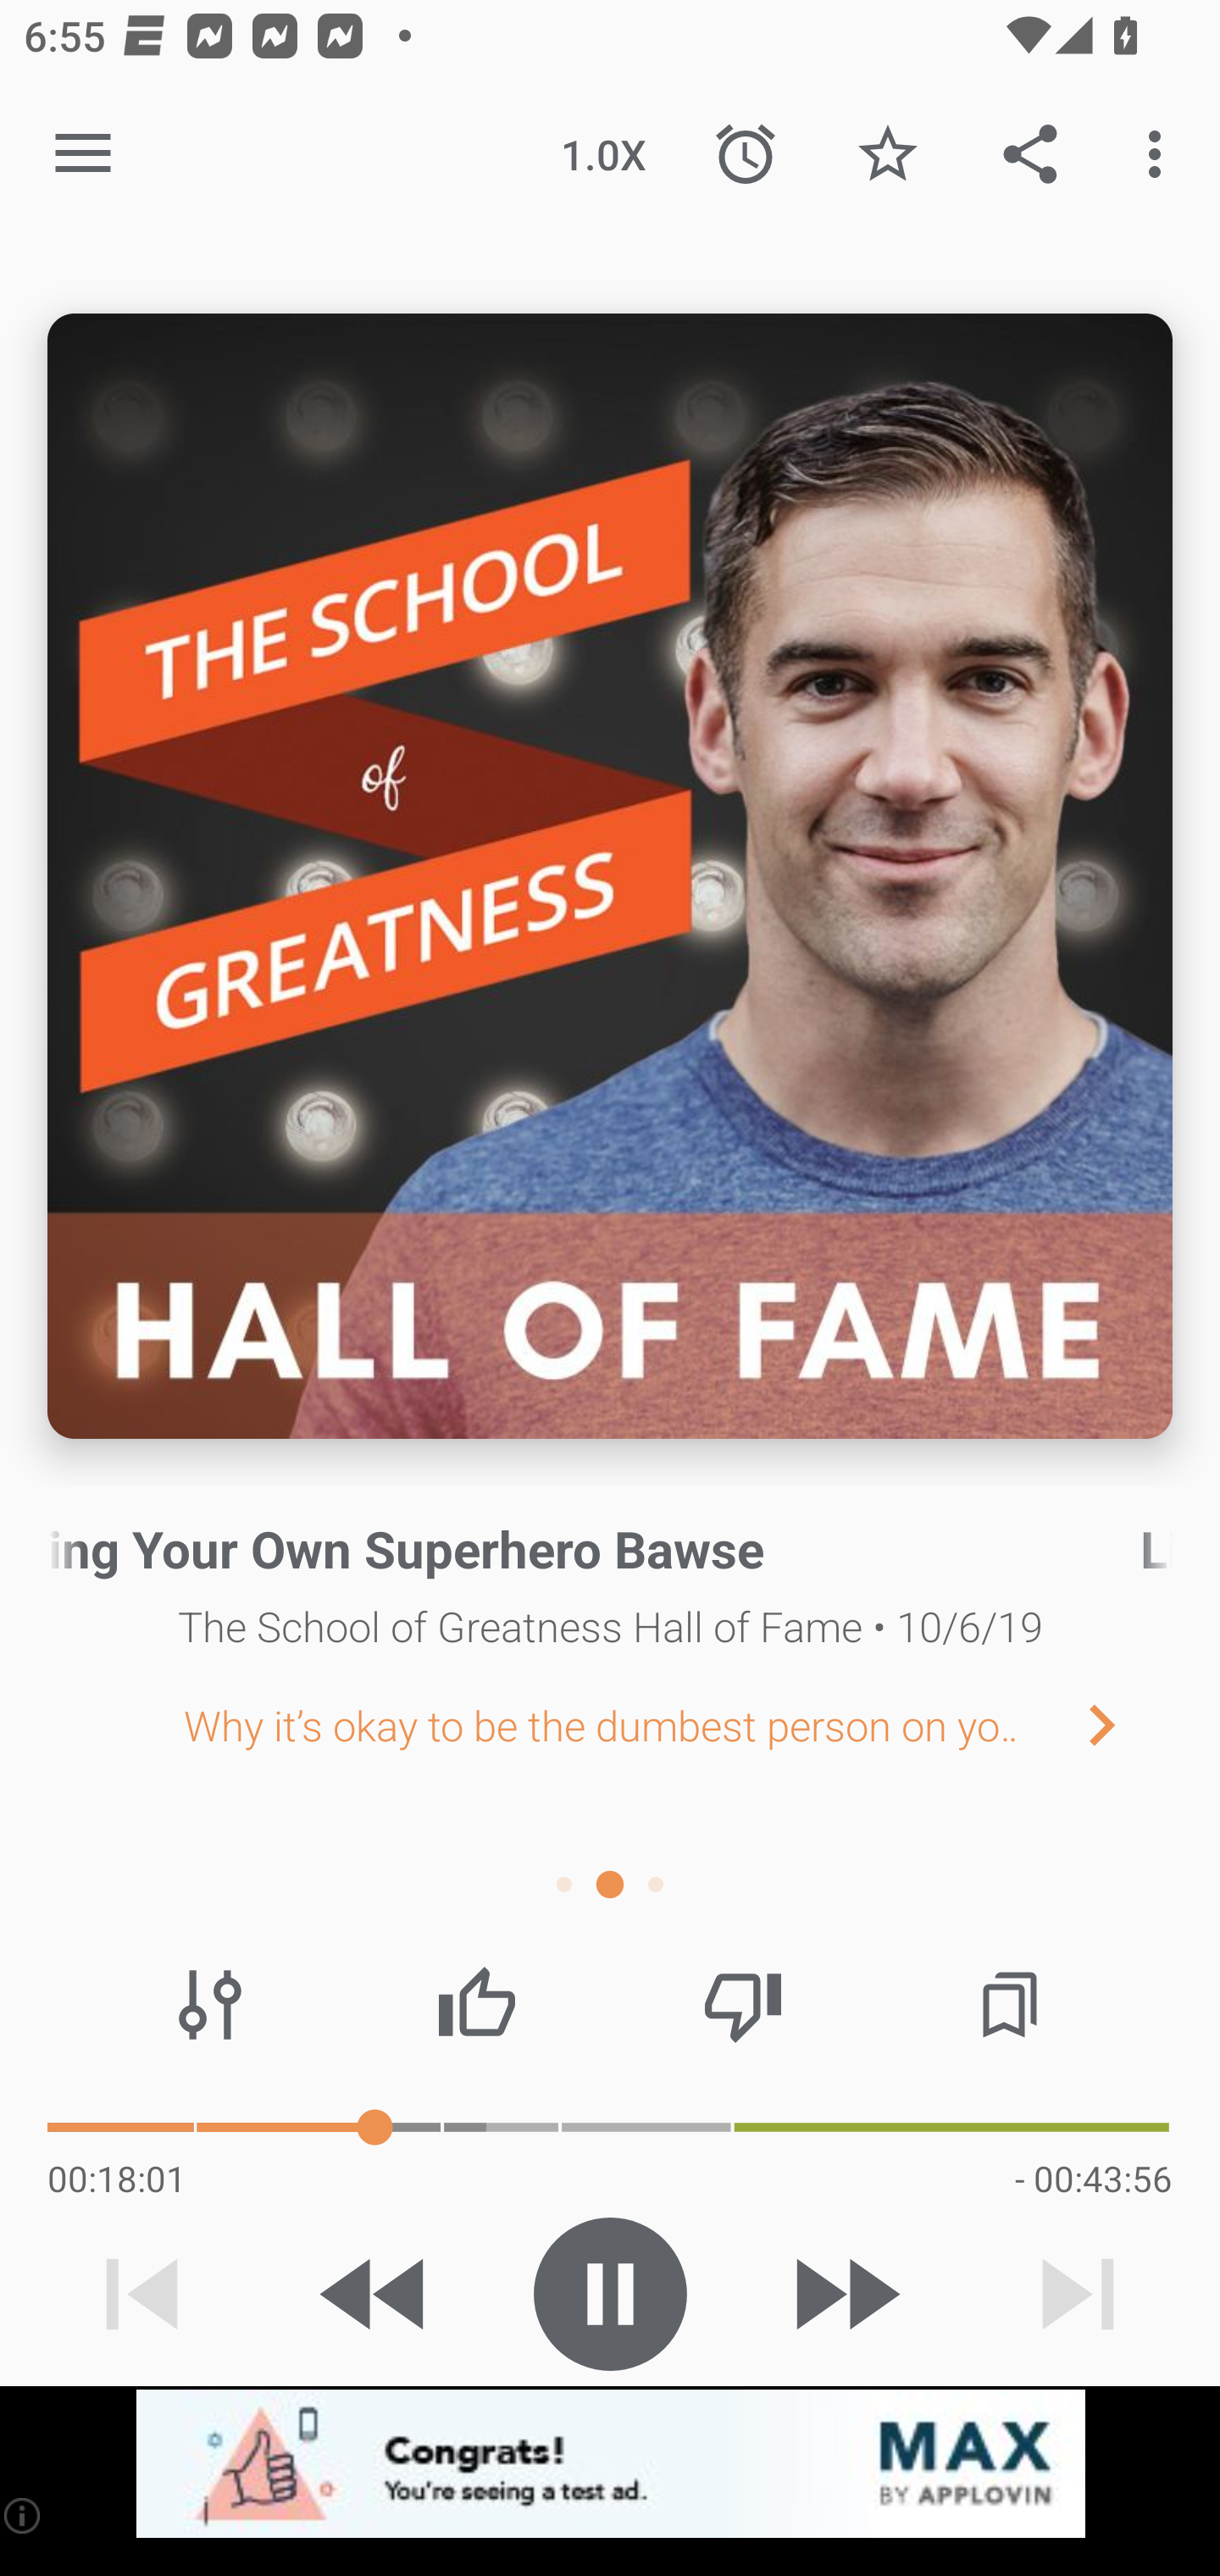 Image resolution: width=1220 pixels, height=2576 pixels. I want to click on Sleep Timer, so click(746, 154).